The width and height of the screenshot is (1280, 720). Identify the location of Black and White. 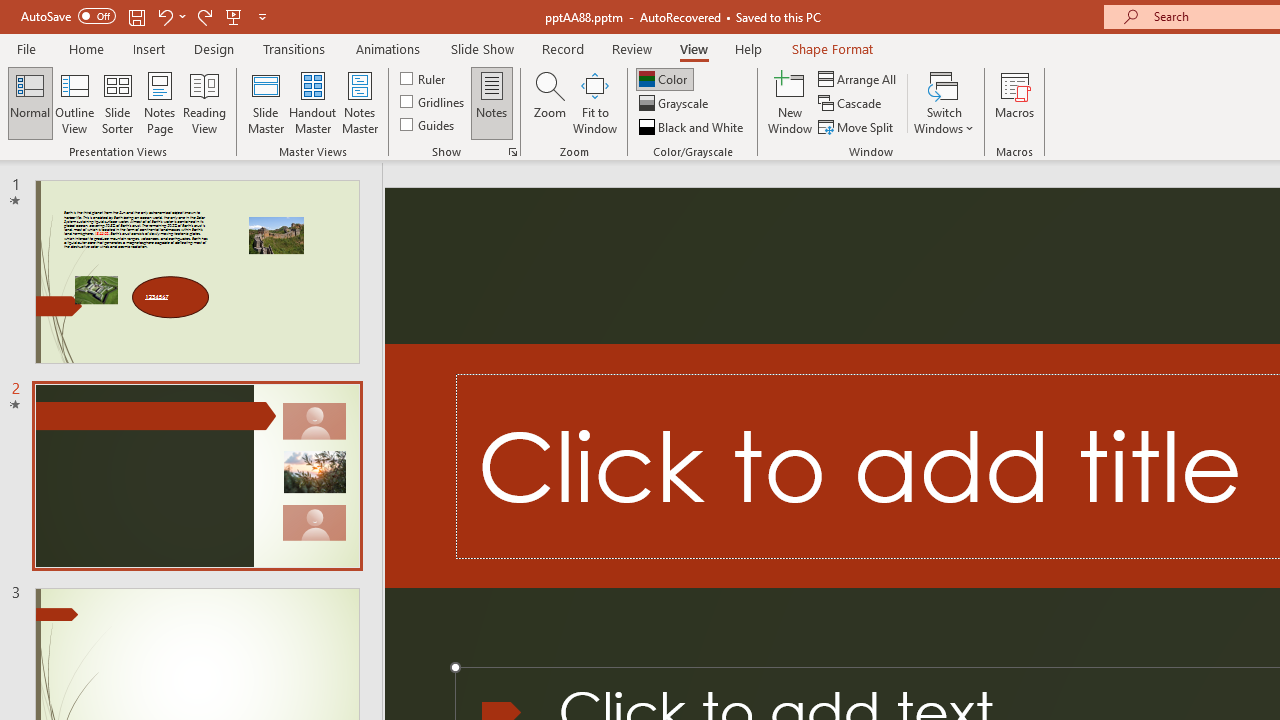
(693, 126).